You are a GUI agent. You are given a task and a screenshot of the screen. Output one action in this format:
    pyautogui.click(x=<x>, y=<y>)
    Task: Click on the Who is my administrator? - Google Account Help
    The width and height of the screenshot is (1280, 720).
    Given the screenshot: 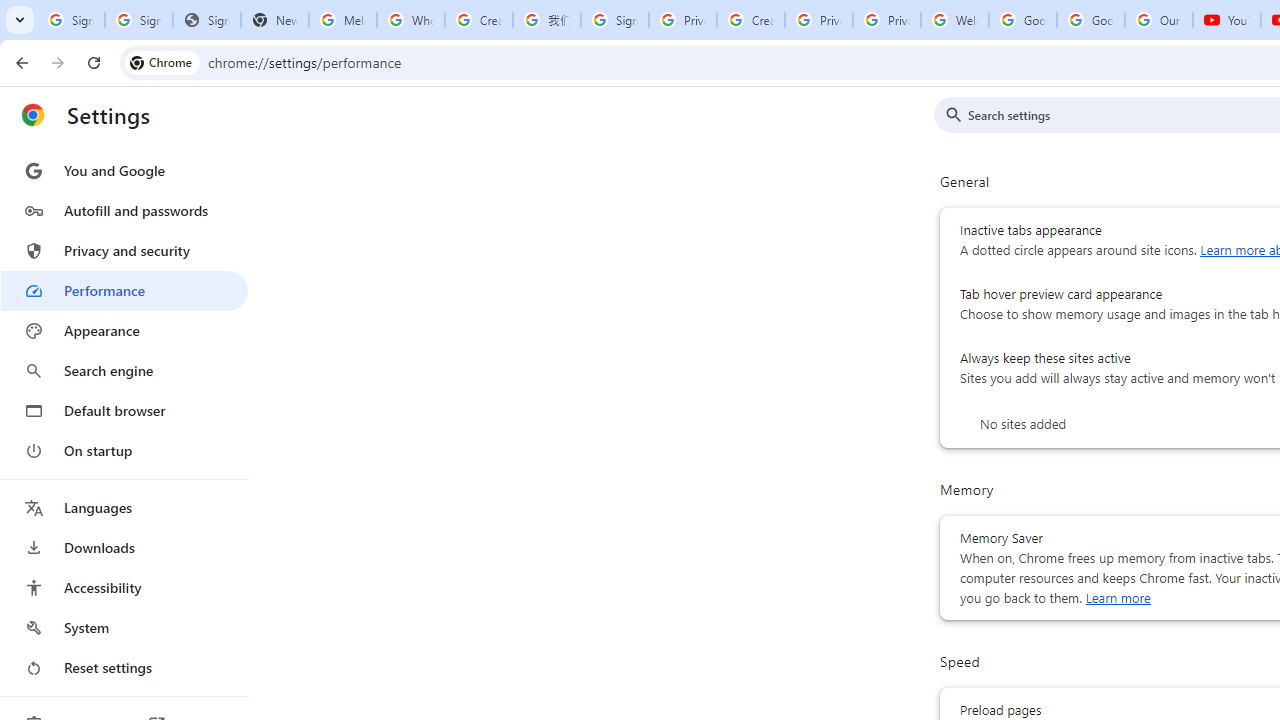 What is the action you would take?
    pyautogui.click(x=411, y=20)
    